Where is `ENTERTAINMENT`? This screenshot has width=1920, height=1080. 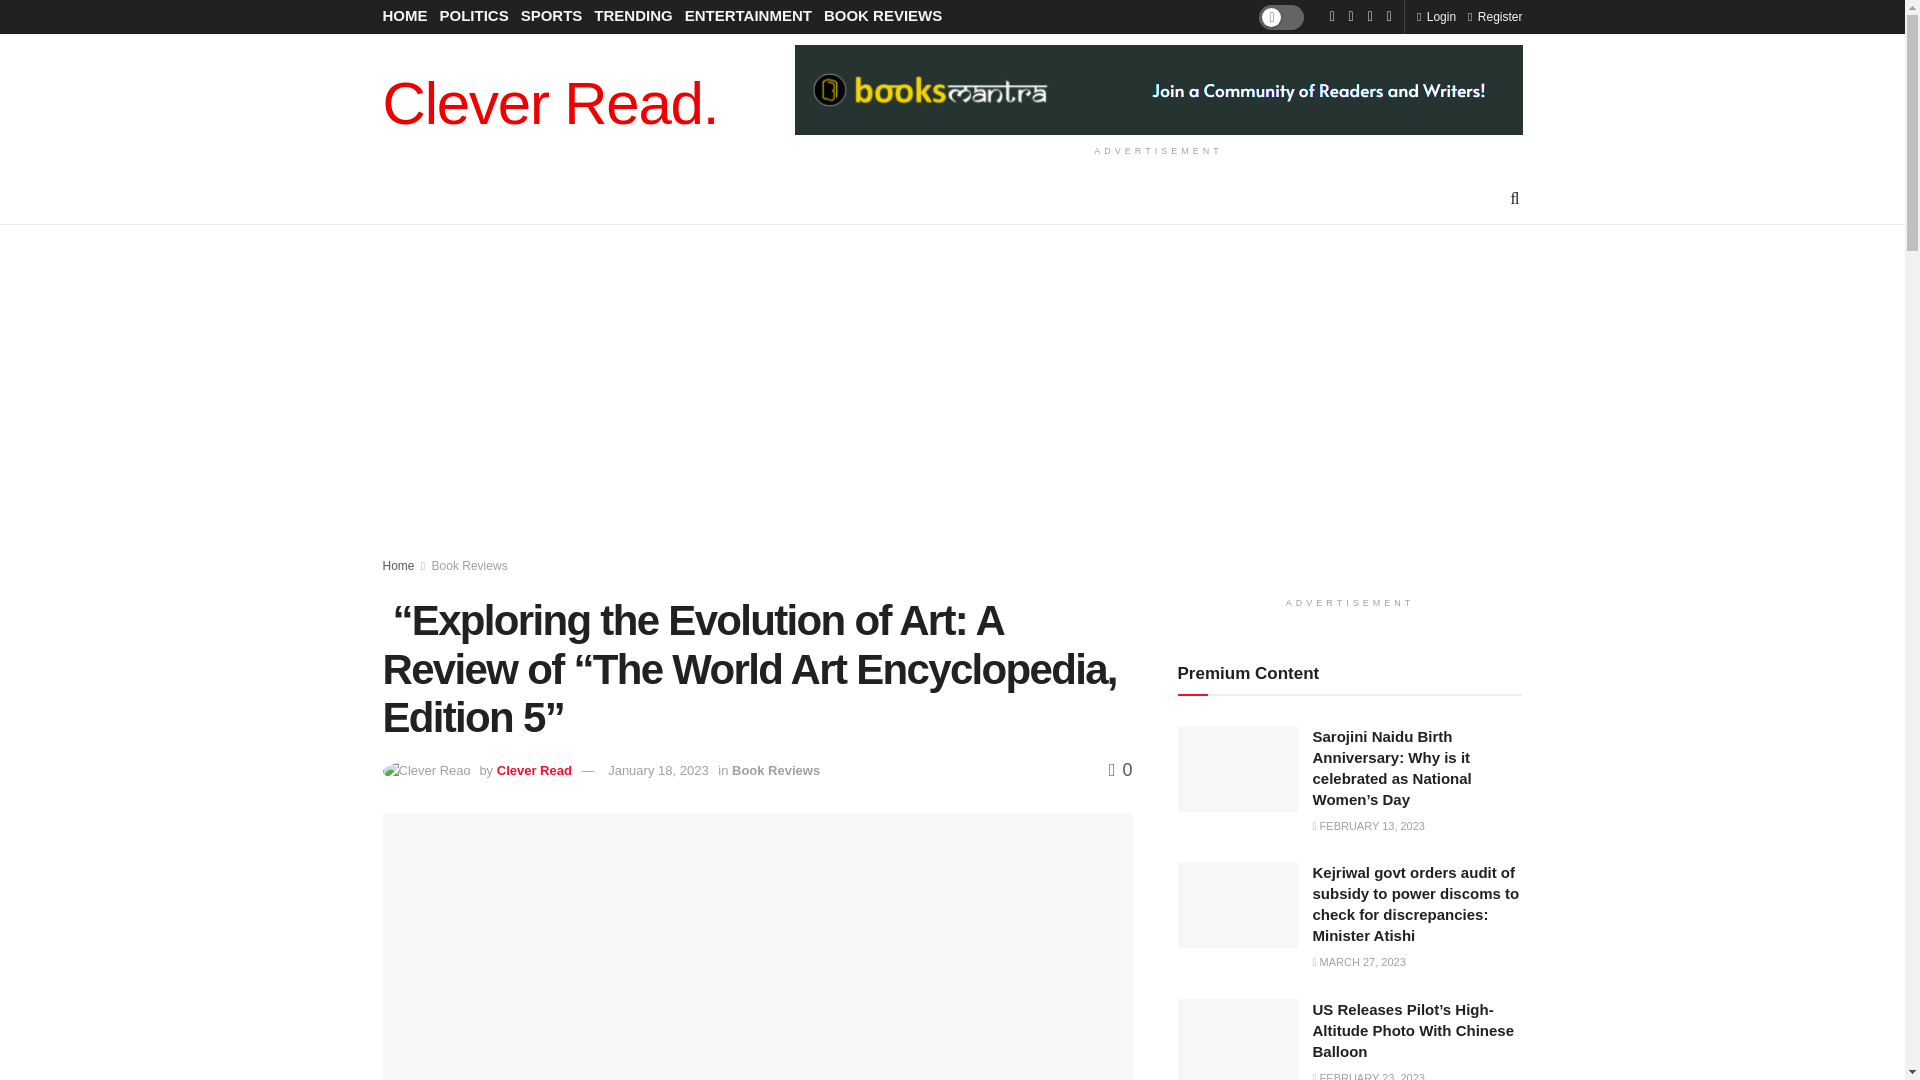
ENTERTAINMENT is located at coordinates (748, 16).